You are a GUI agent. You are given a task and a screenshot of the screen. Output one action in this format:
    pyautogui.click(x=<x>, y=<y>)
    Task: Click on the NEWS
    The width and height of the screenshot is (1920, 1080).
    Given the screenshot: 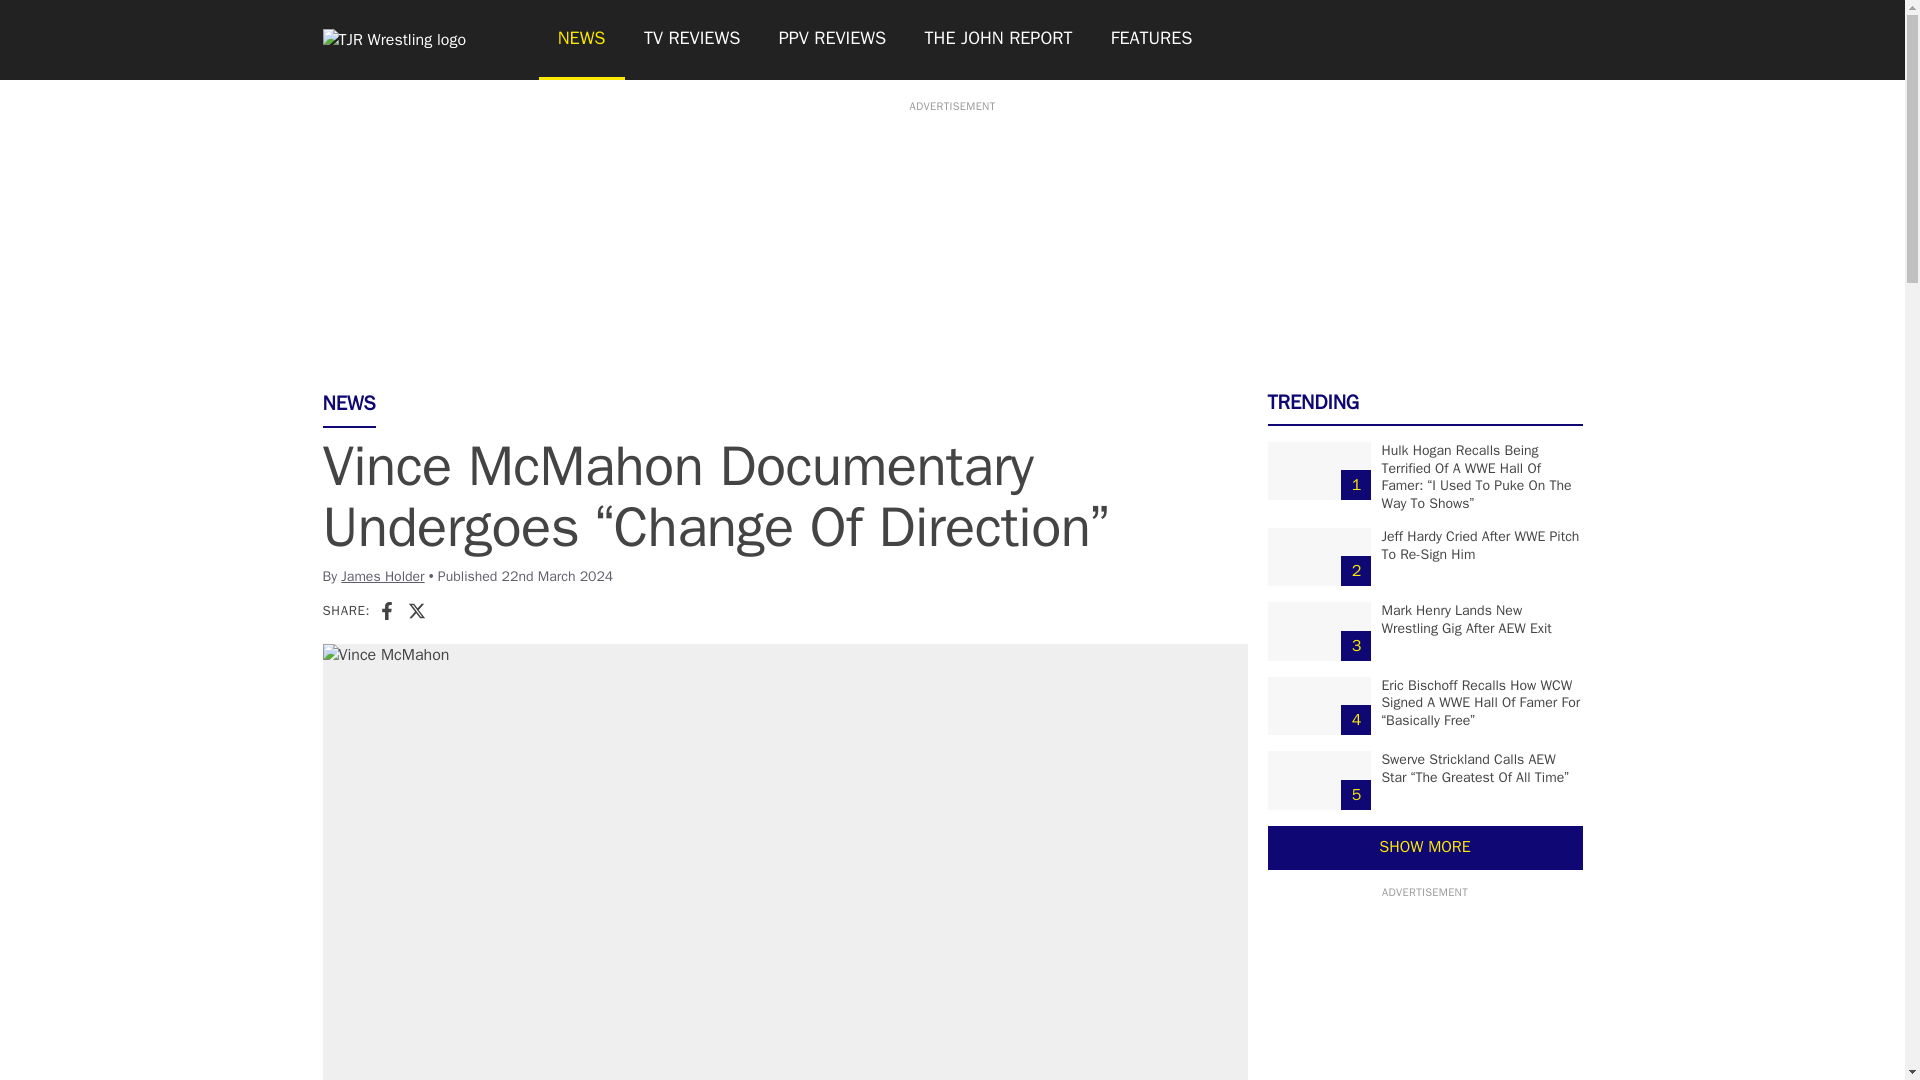 What is the action you would take?
    pyautogui.click(x=580, y=40)
    